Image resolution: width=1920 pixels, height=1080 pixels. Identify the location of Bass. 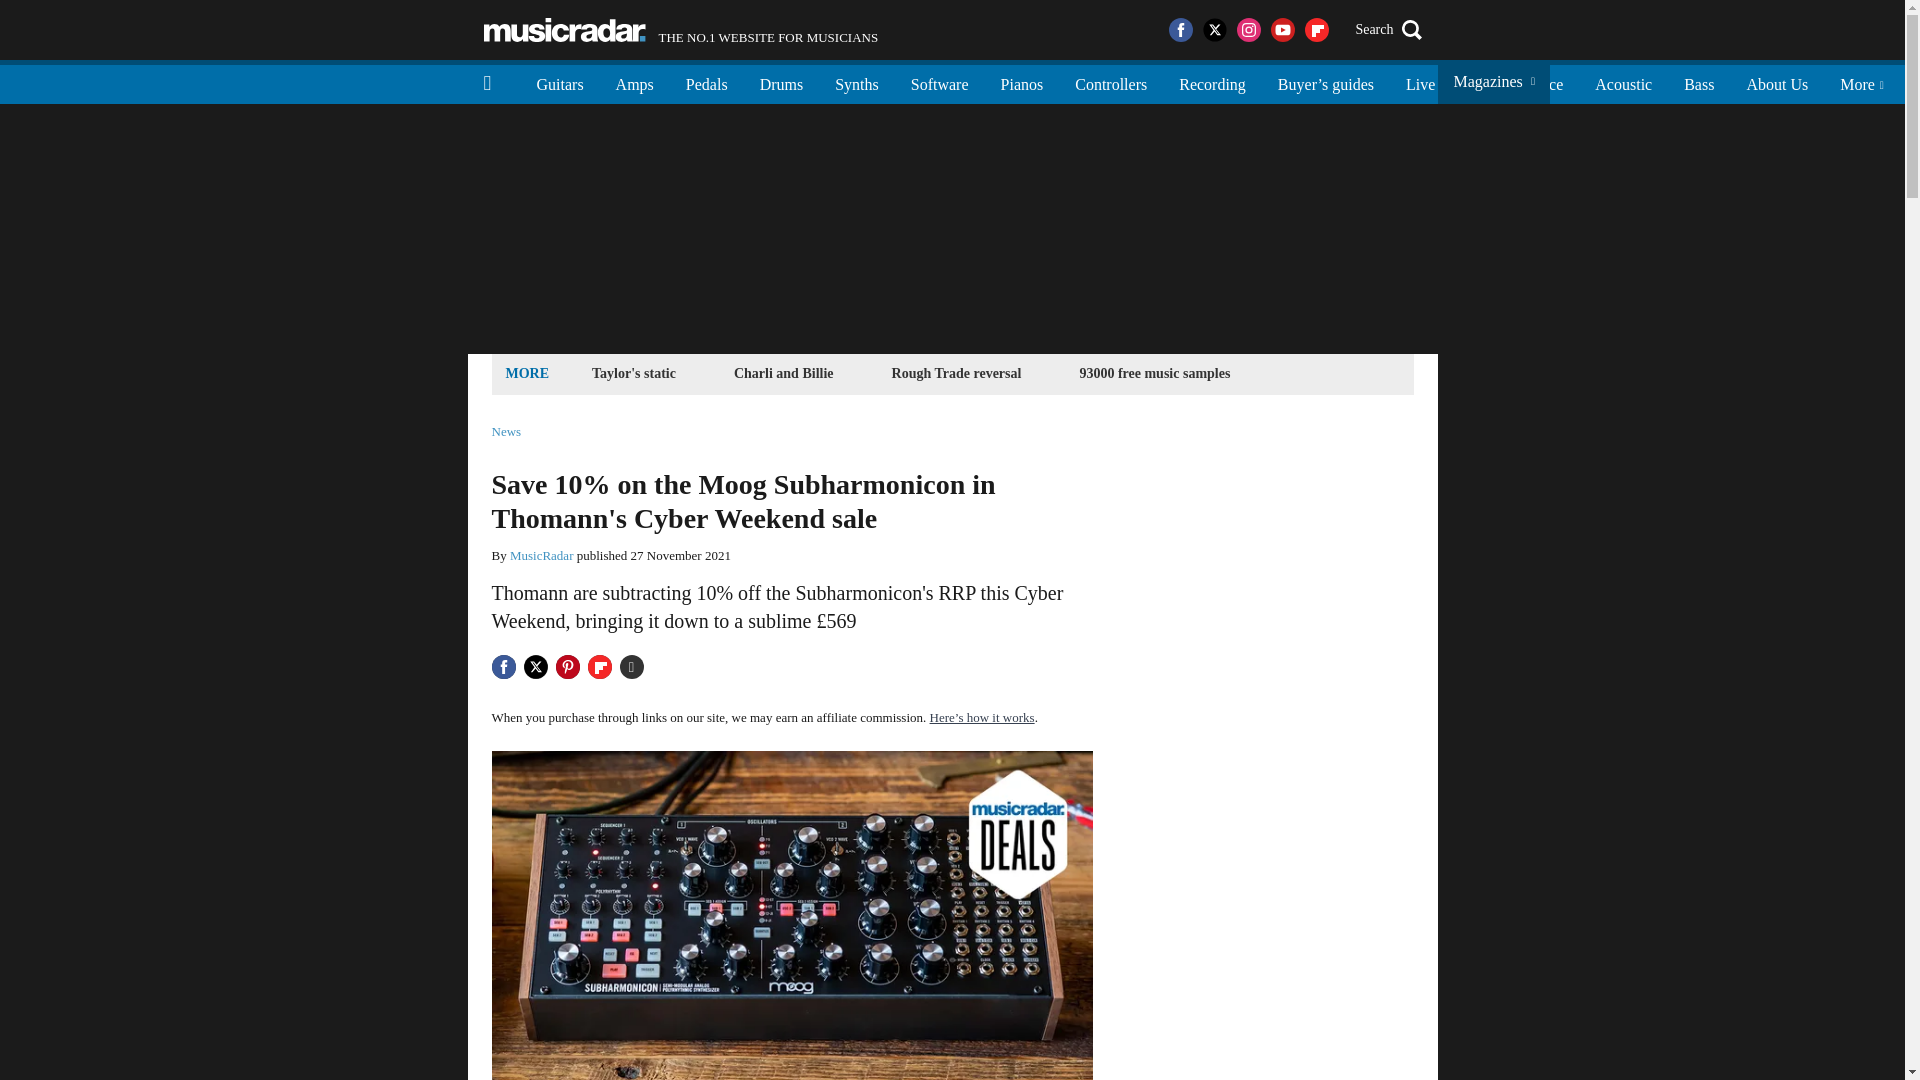
(681, 30).